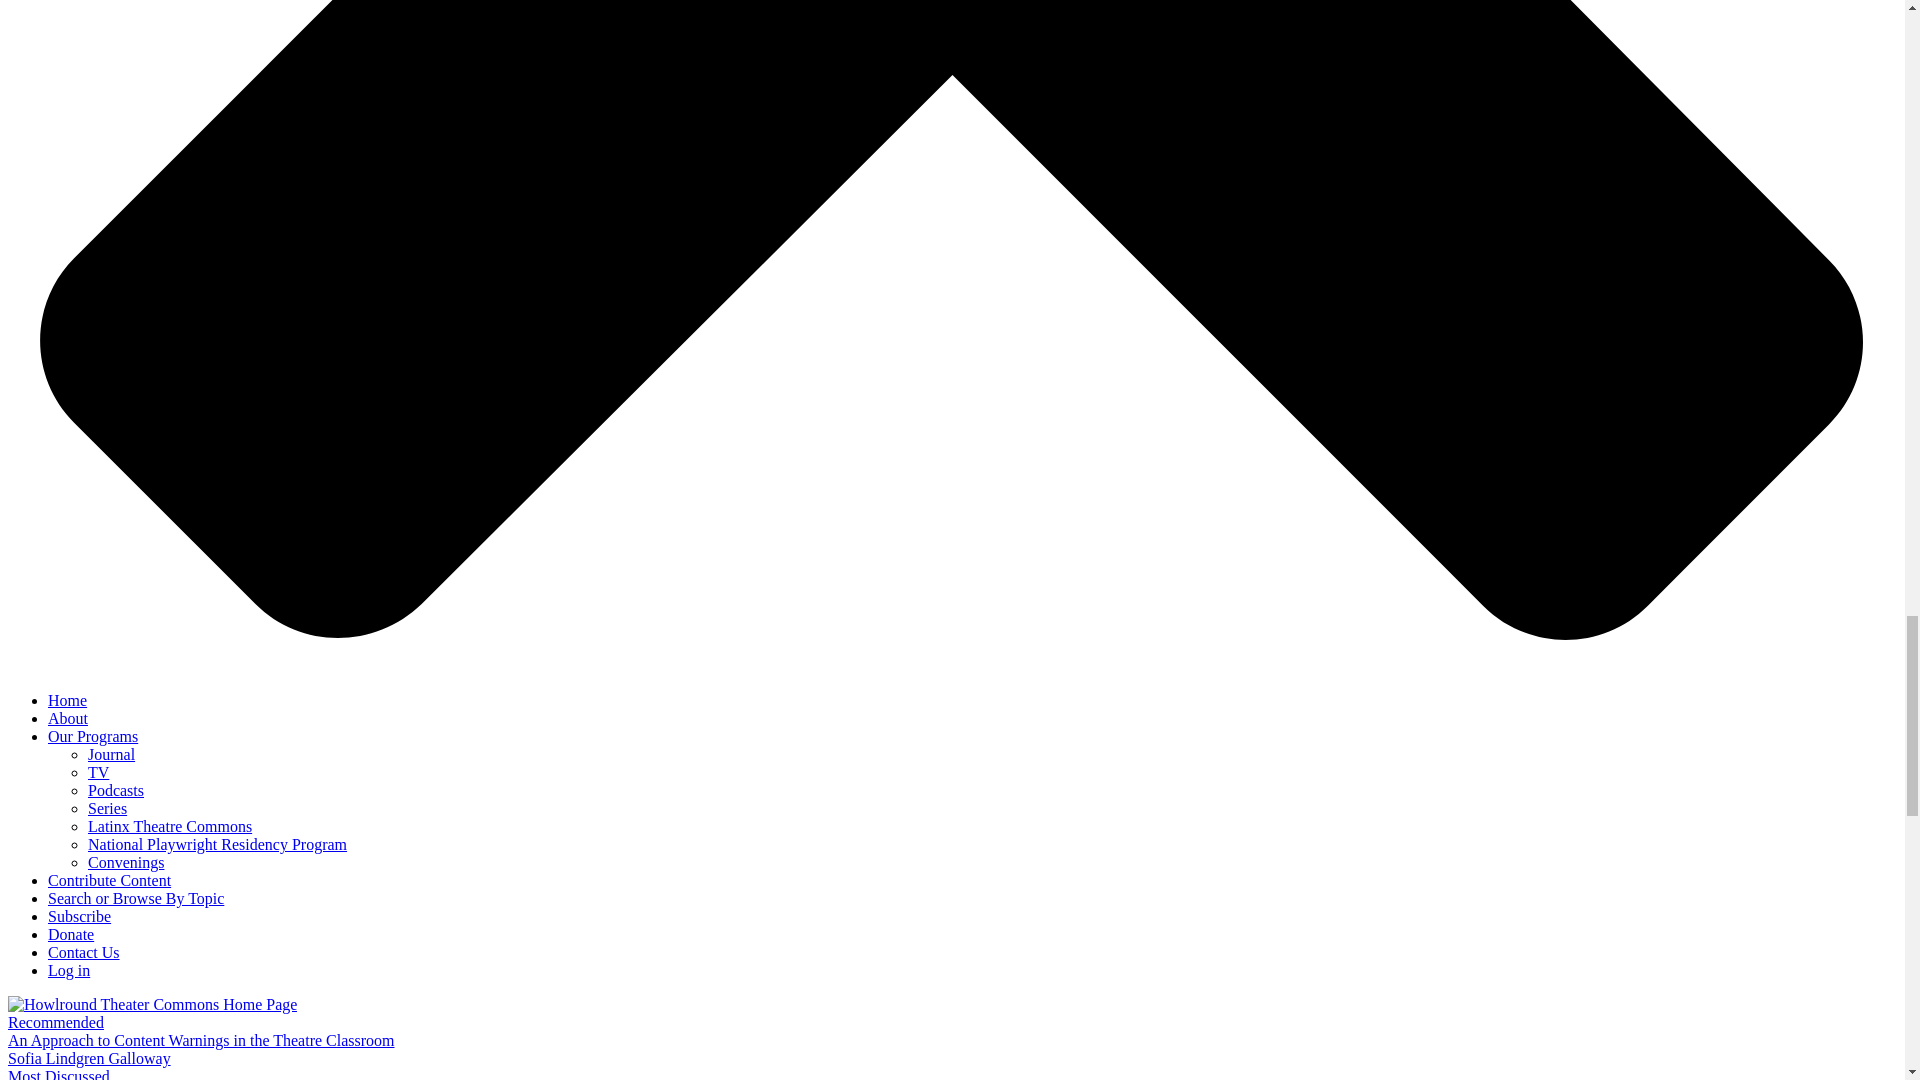  I want to click on Podcasts, so click(116, 790).